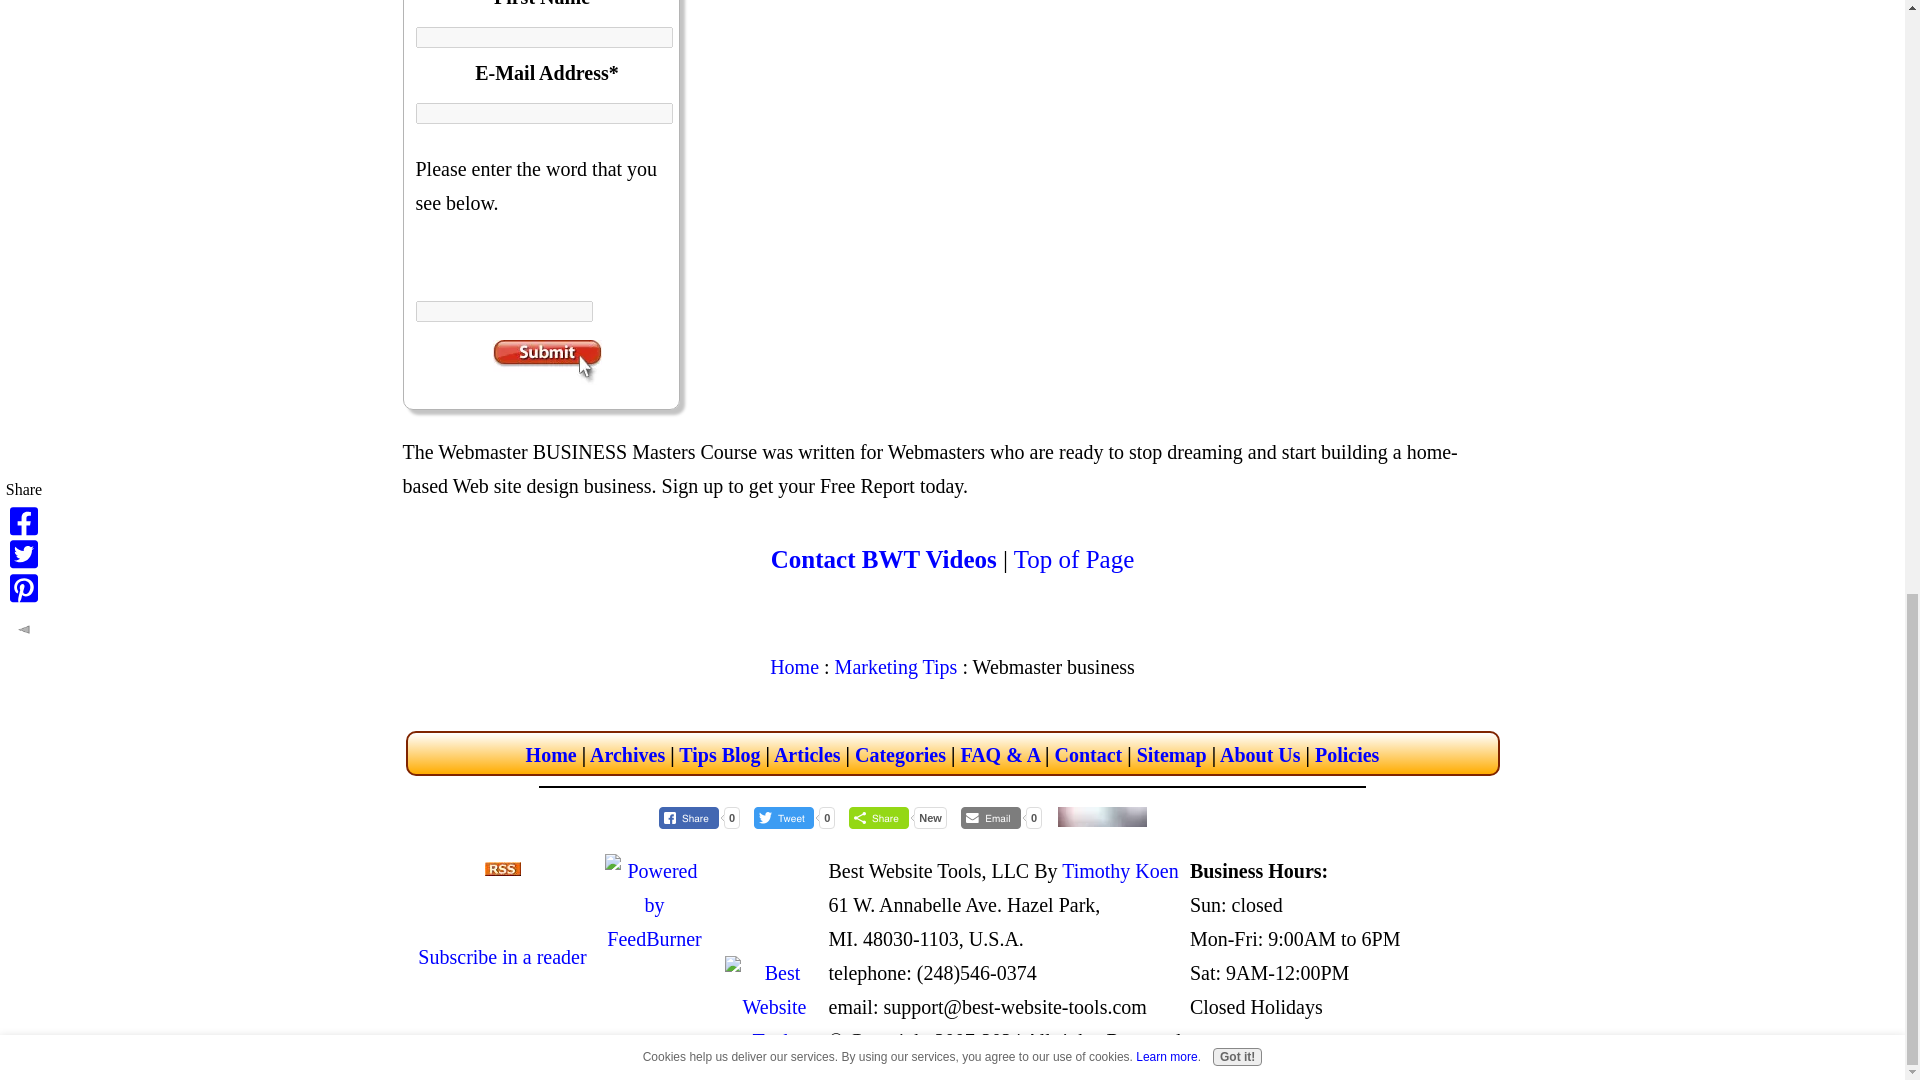  Describe the element at coordinates (1203, 814) in the screenshot. I see `Review This Website` at that location.